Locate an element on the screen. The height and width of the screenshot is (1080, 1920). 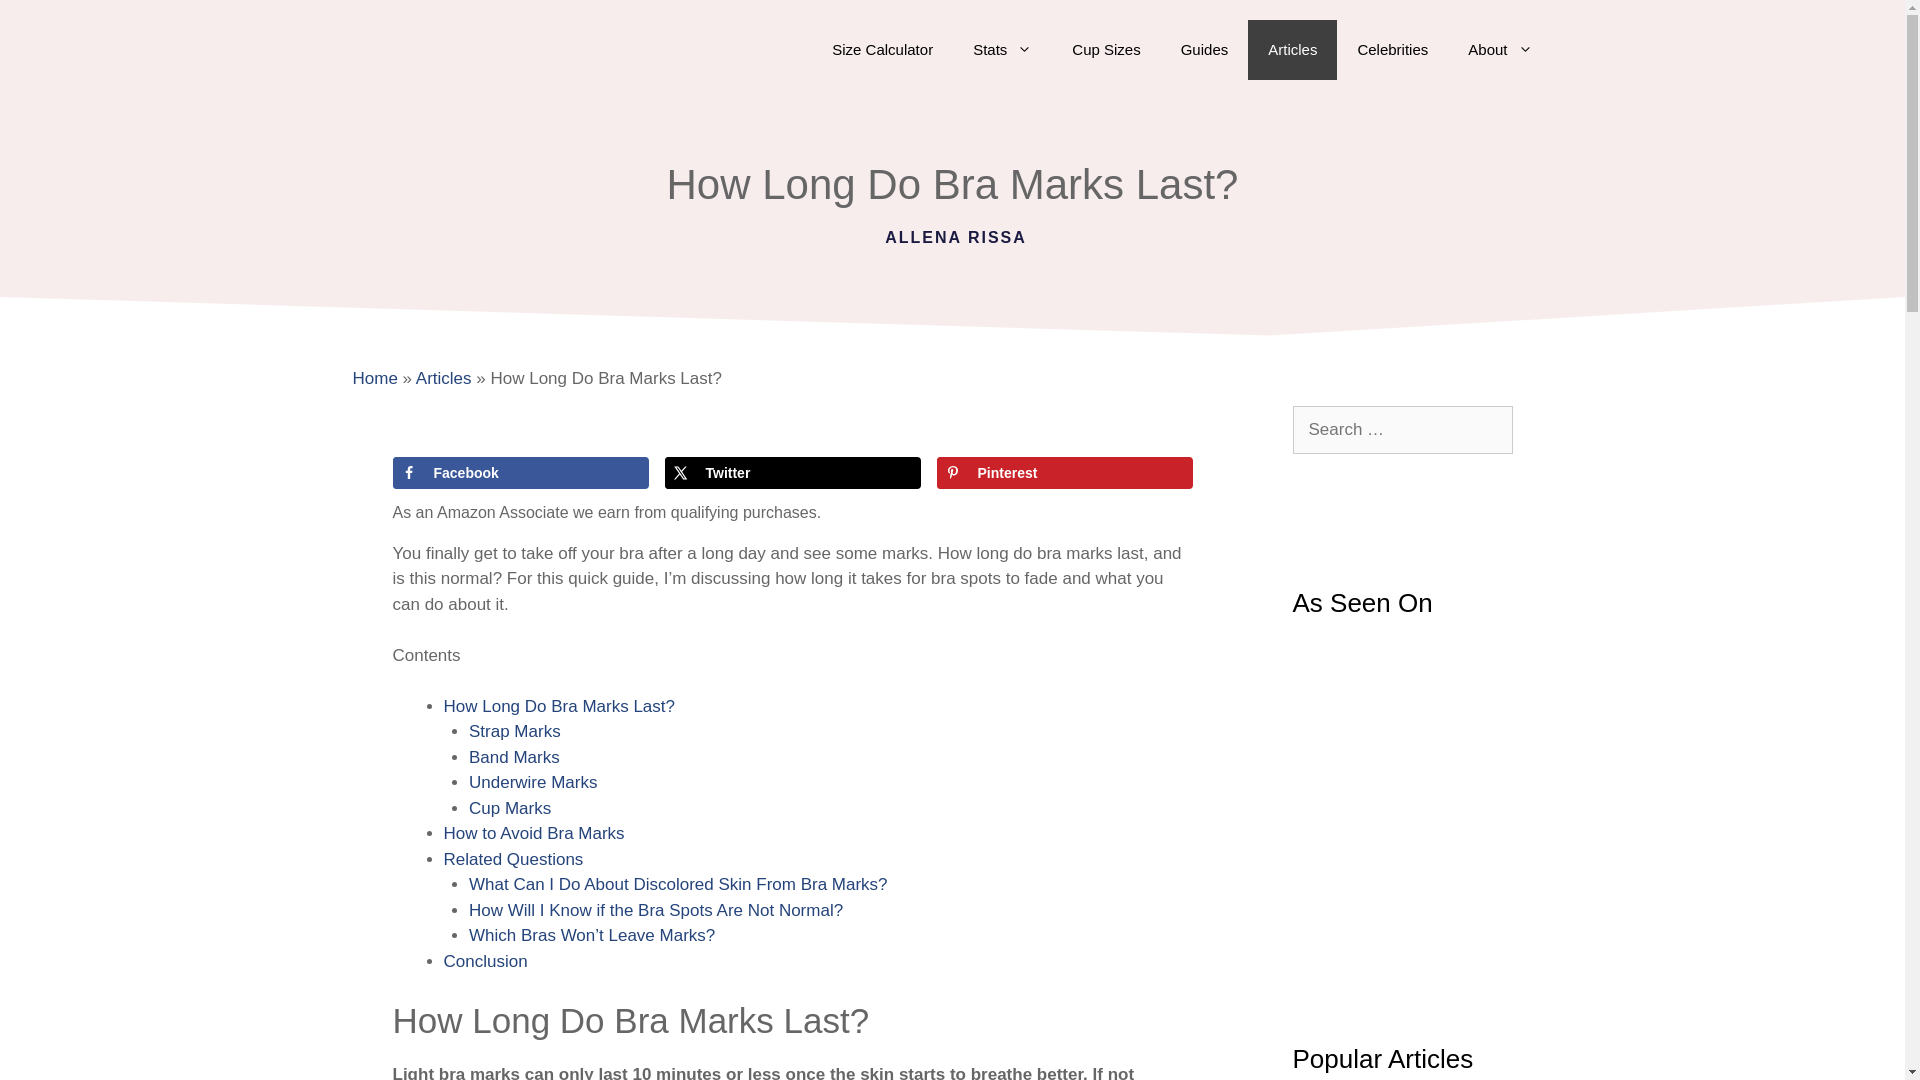
How Will I Know if the Bra Spots Are Not Normal? is located at coordinates (655, 910).